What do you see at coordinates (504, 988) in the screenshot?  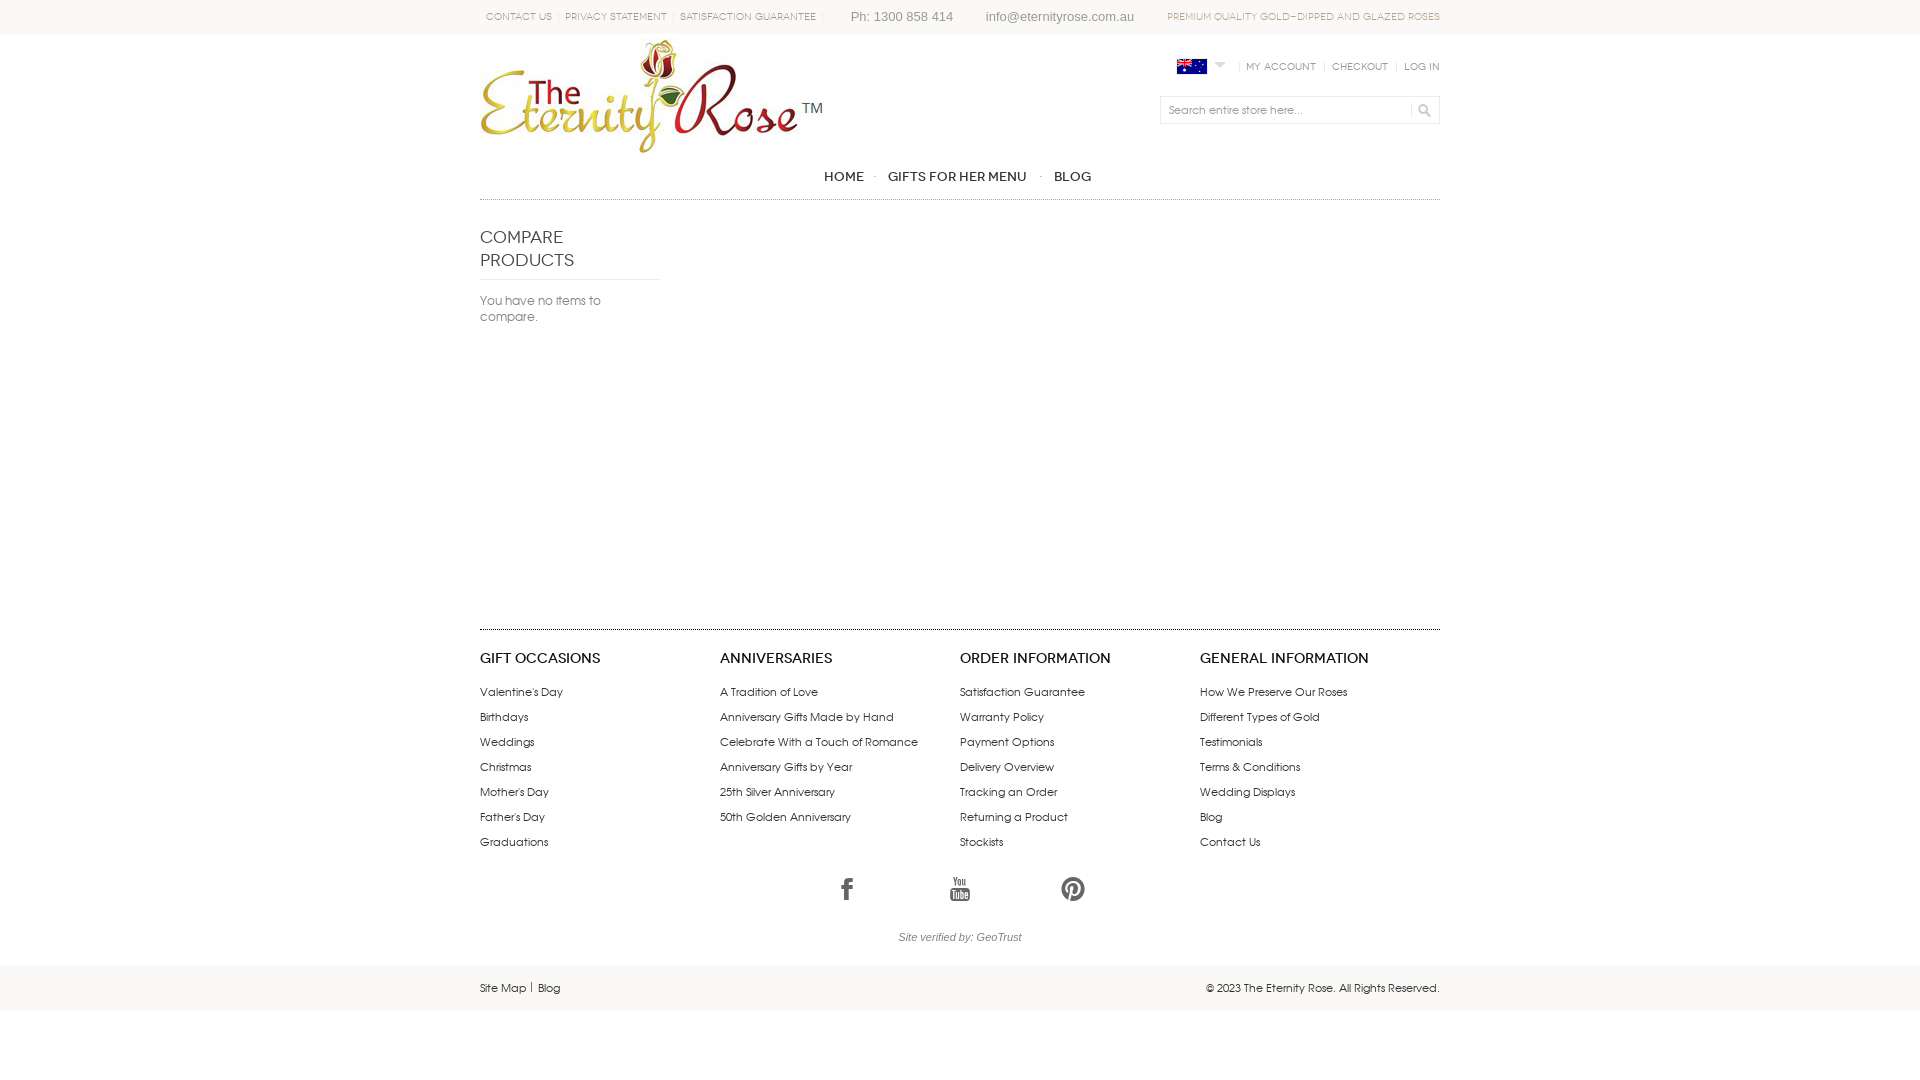 I see `Site Map` at bounding box center [504, 988].